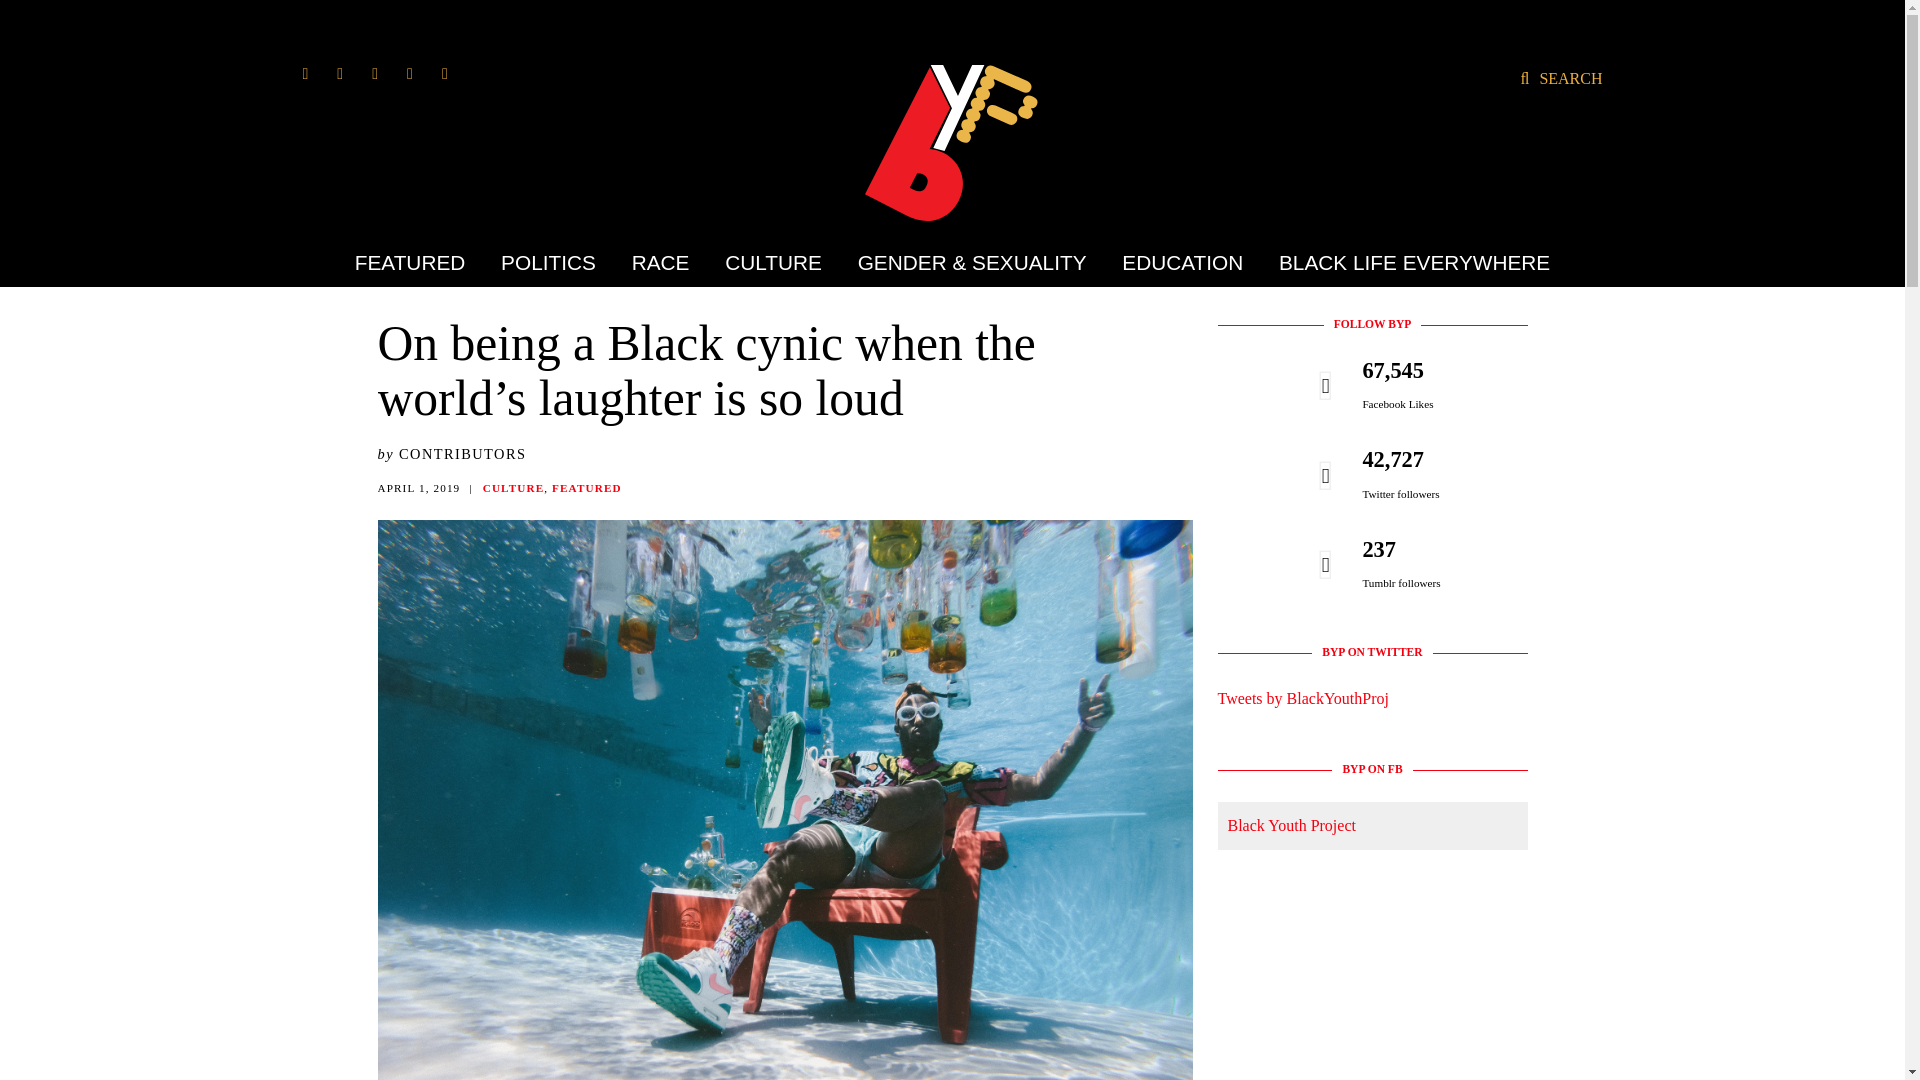 Image resolution: width=1920 pixels, height=1080 pixels. Describe the element at coordinates (452, 454) in the screenshot. I see `by CONTRIBUTORS` at that location.